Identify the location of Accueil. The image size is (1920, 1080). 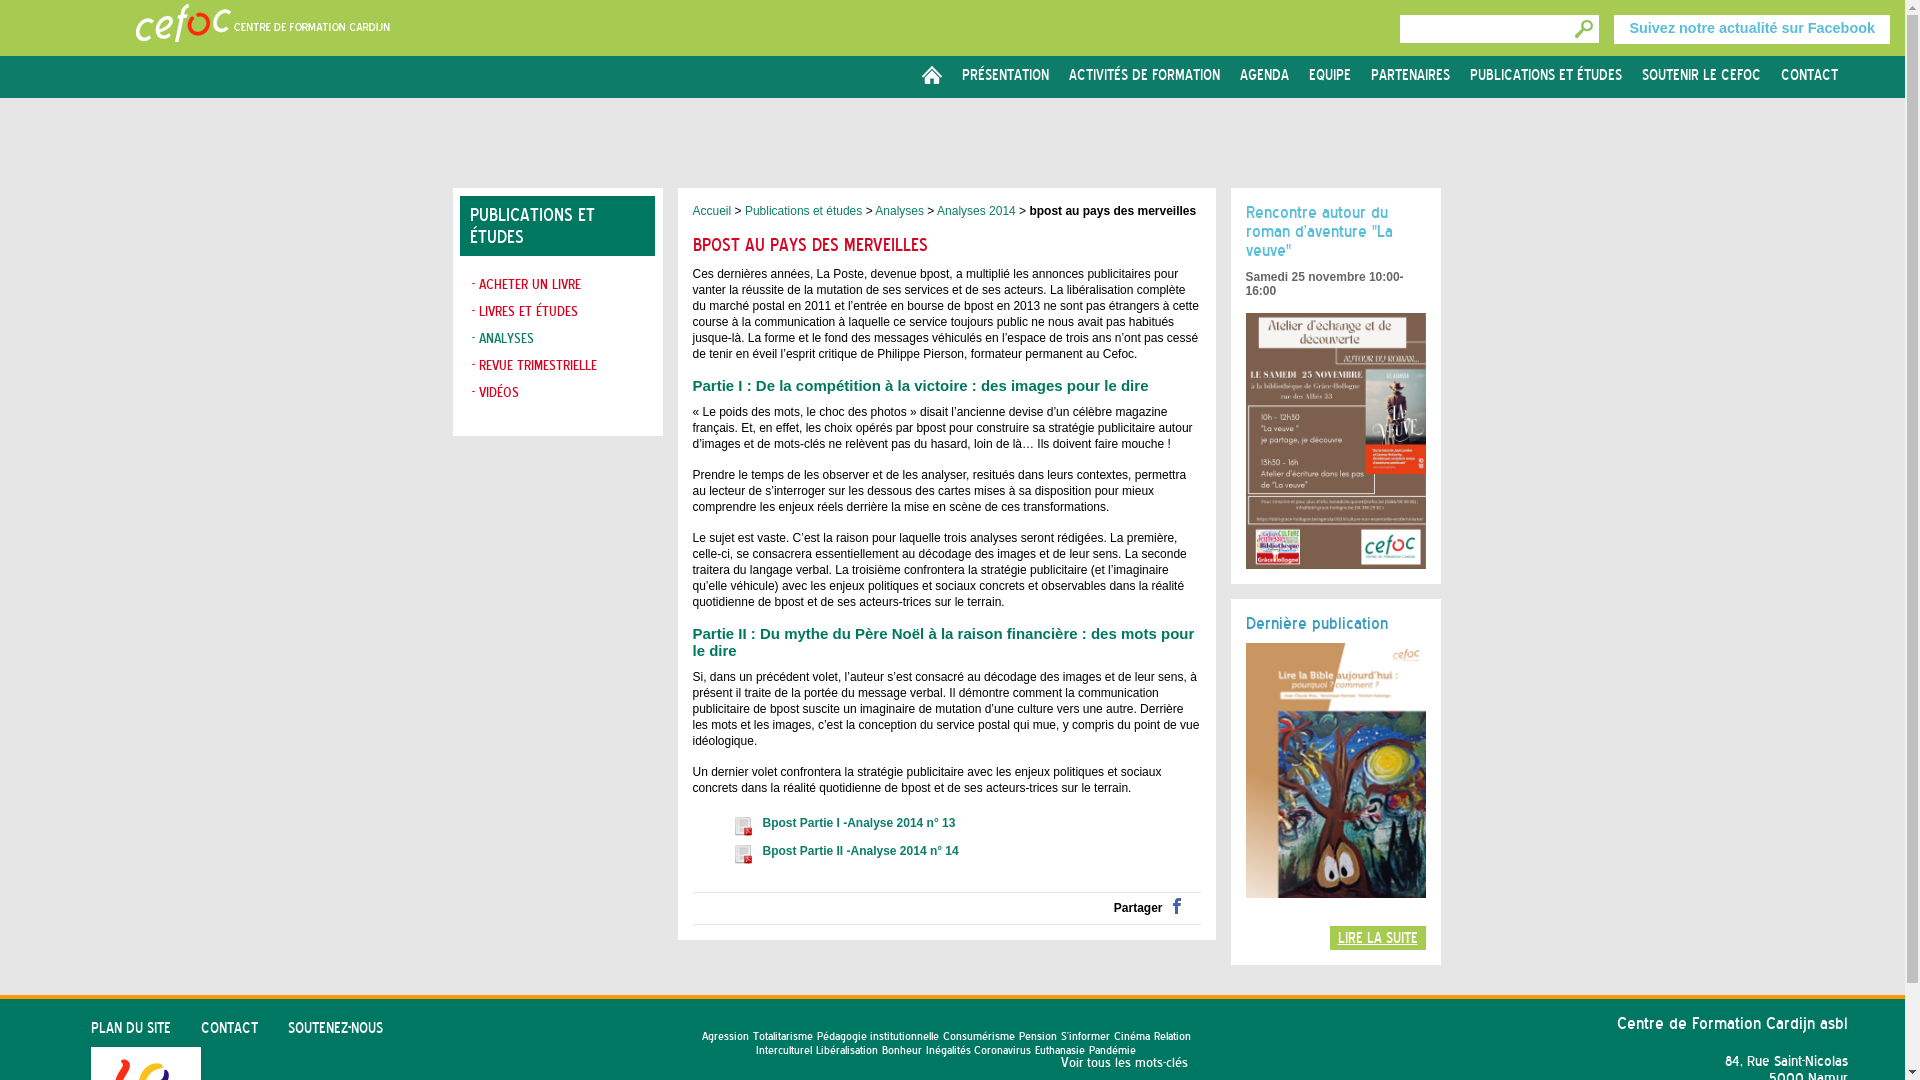
(712, 211).